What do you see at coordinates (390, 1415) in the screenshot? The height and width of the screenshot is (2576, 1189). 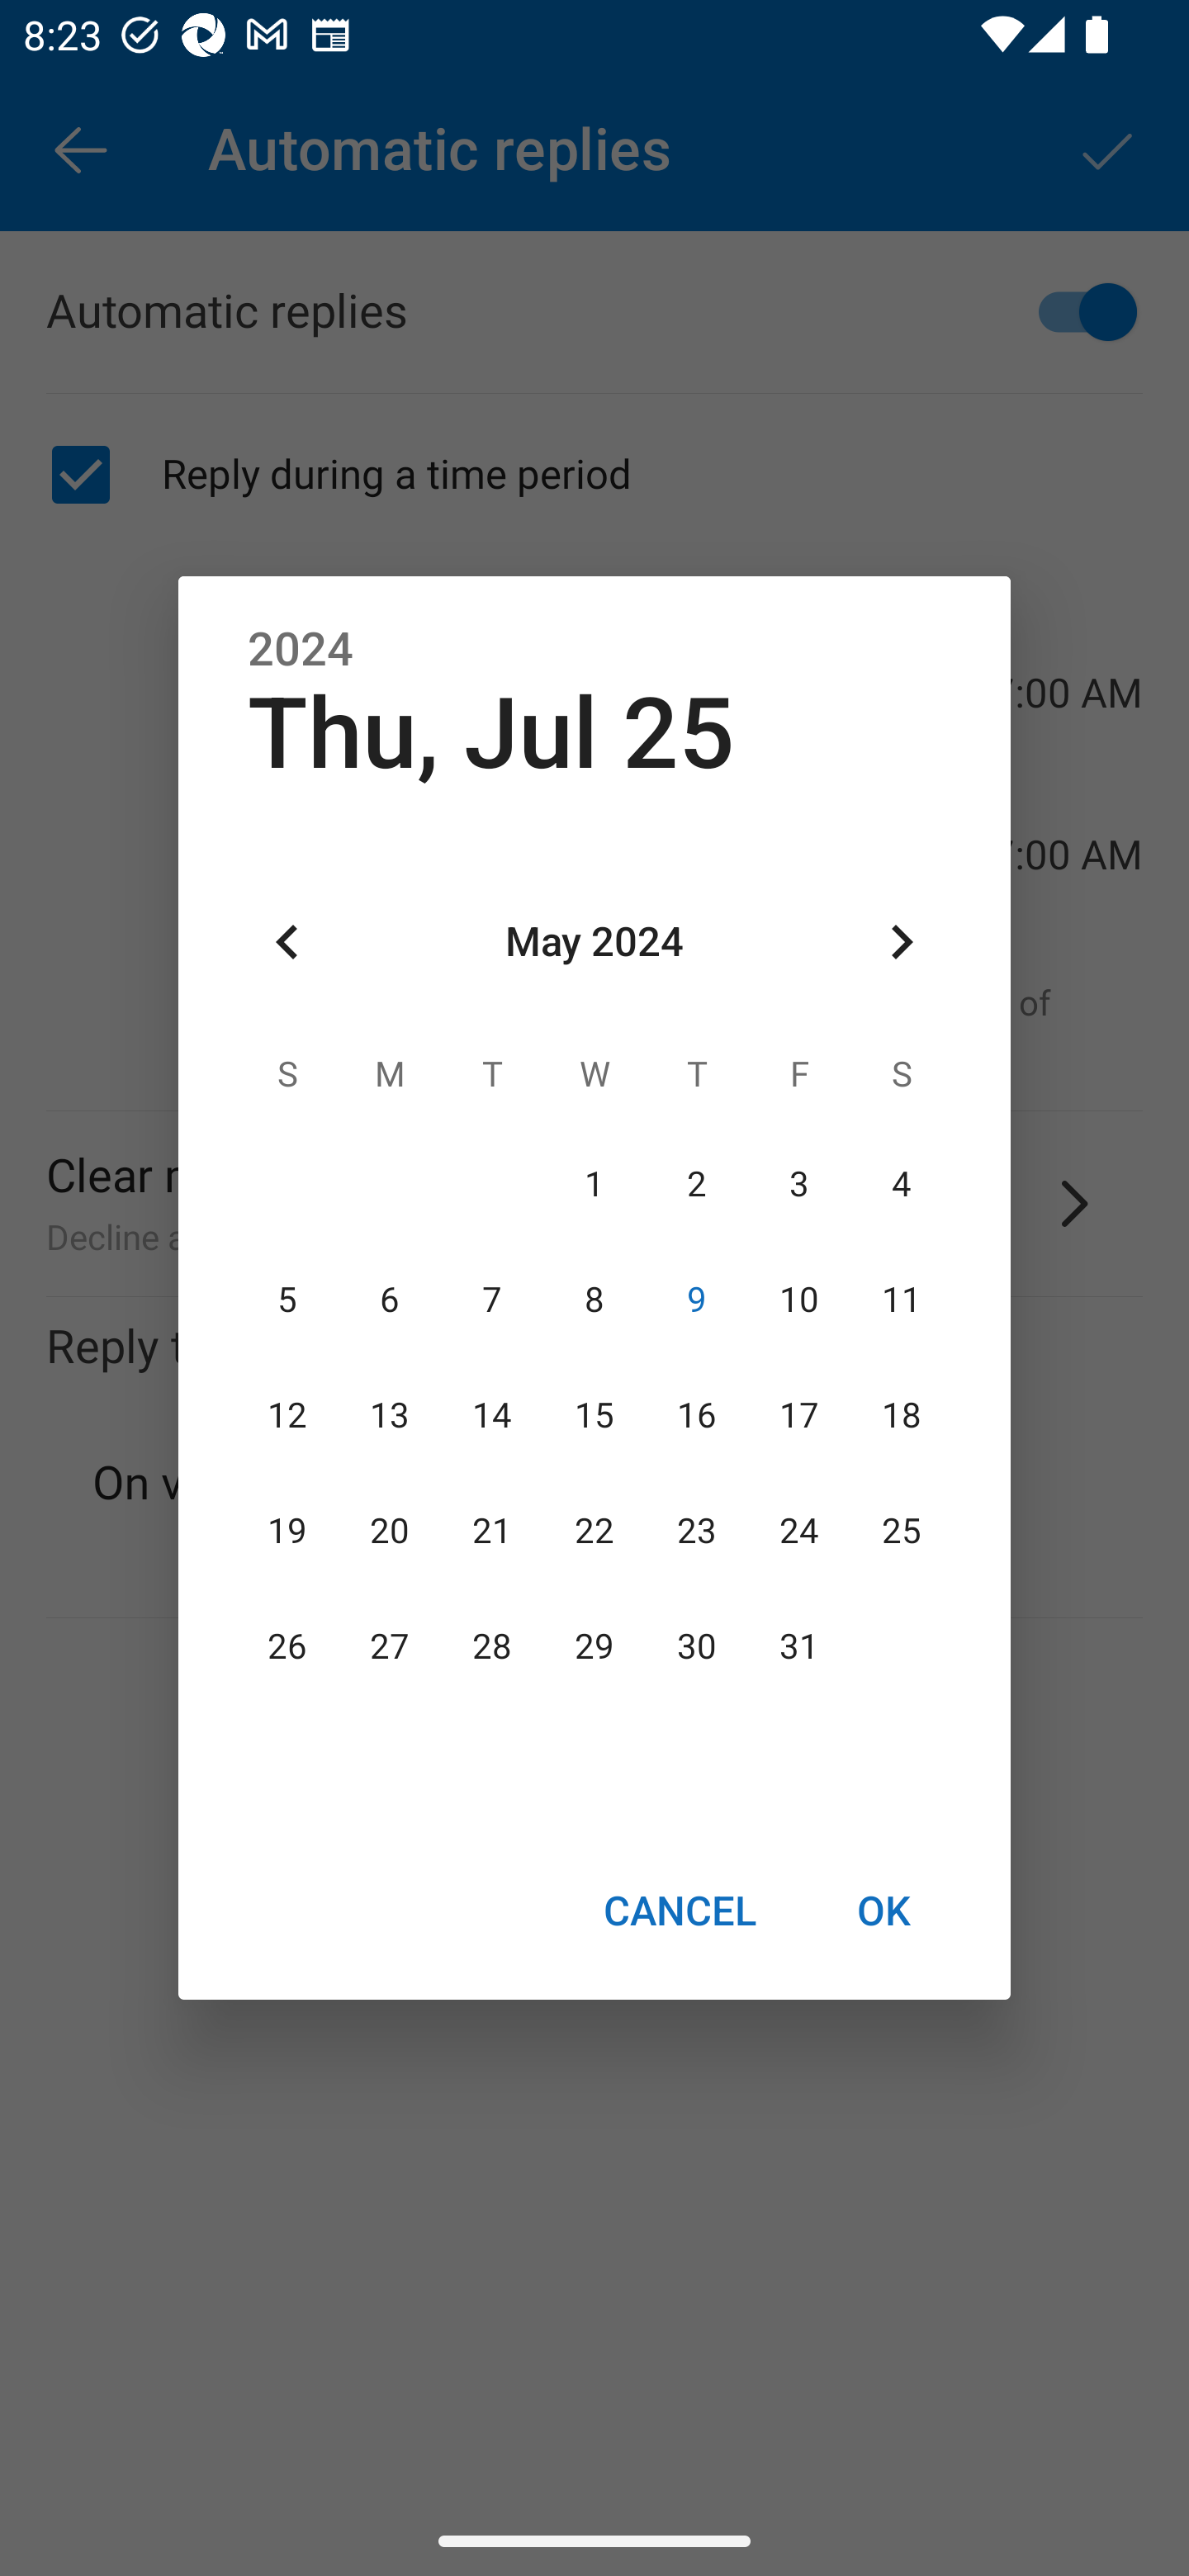 I see `13 13 May 2024` at bounding box center [390, 1415].